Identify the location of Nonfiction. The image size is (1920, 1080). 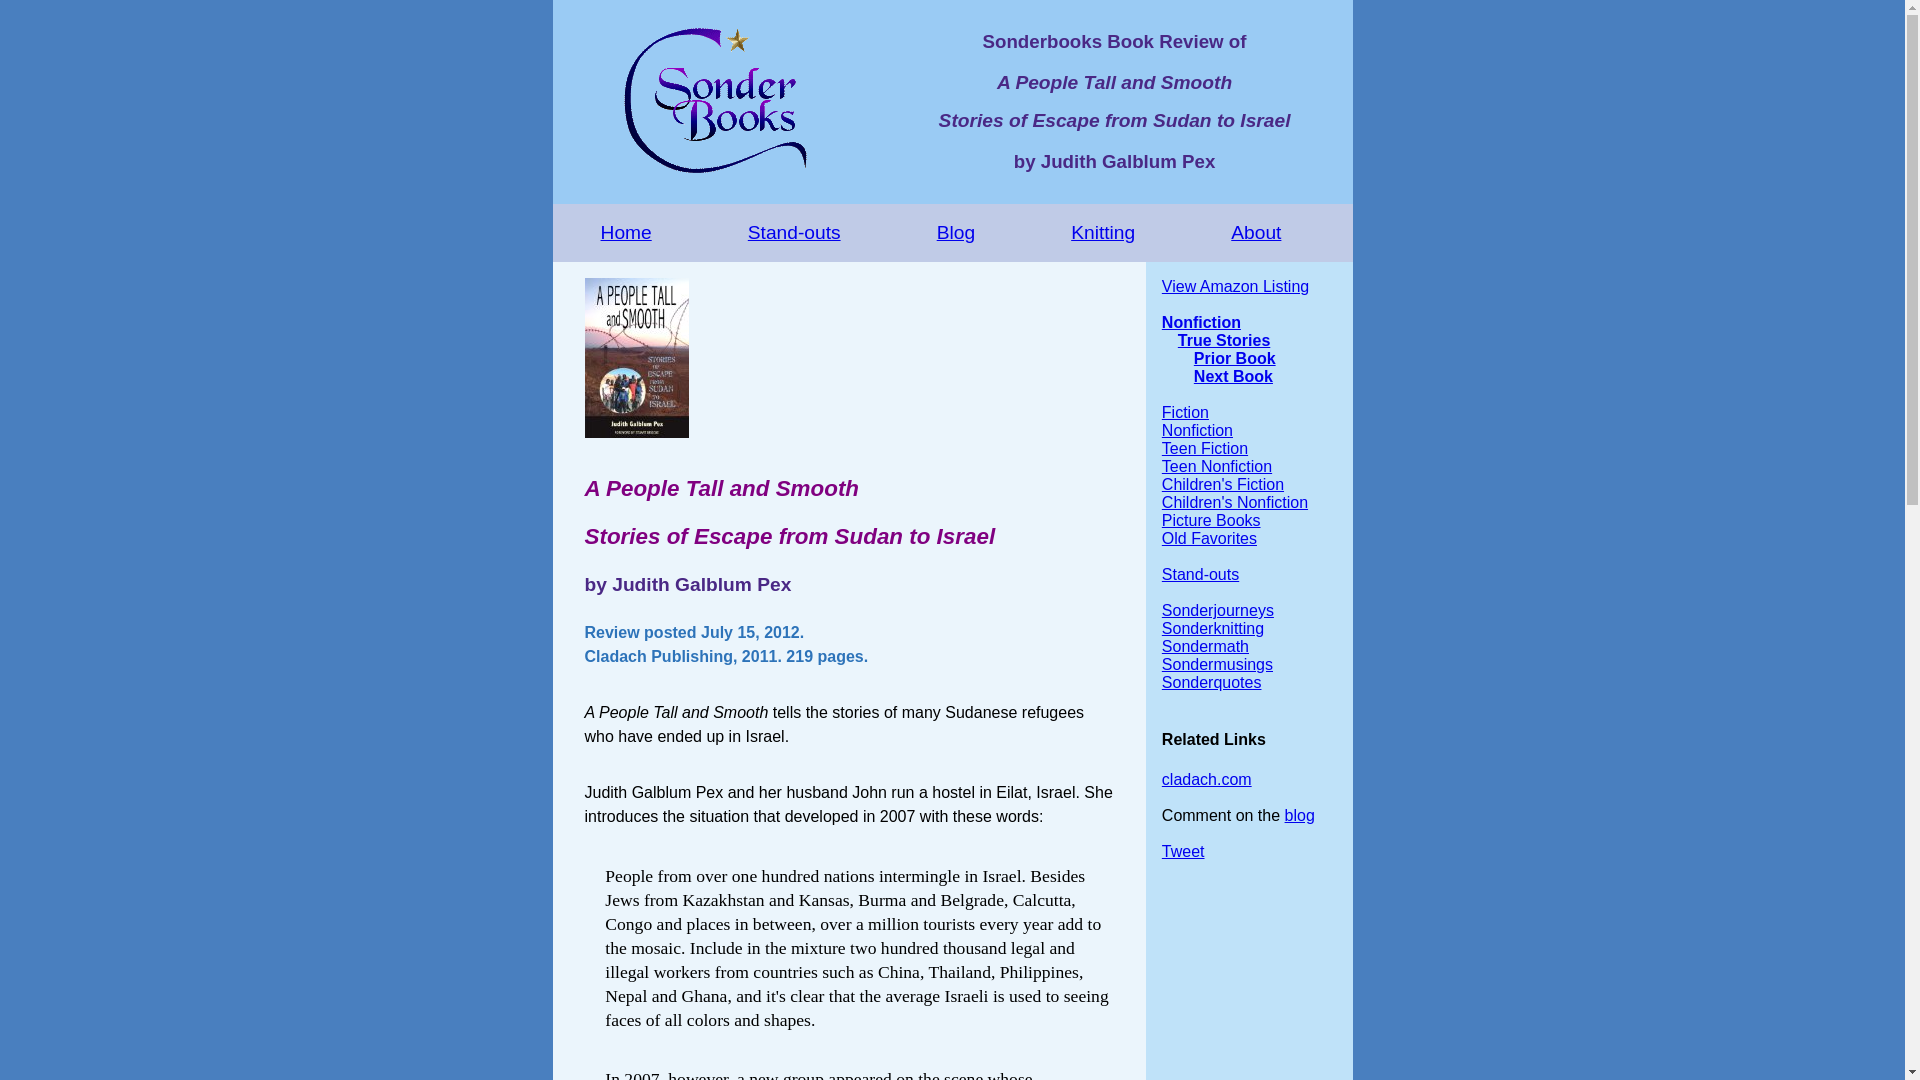
(1200, 322).